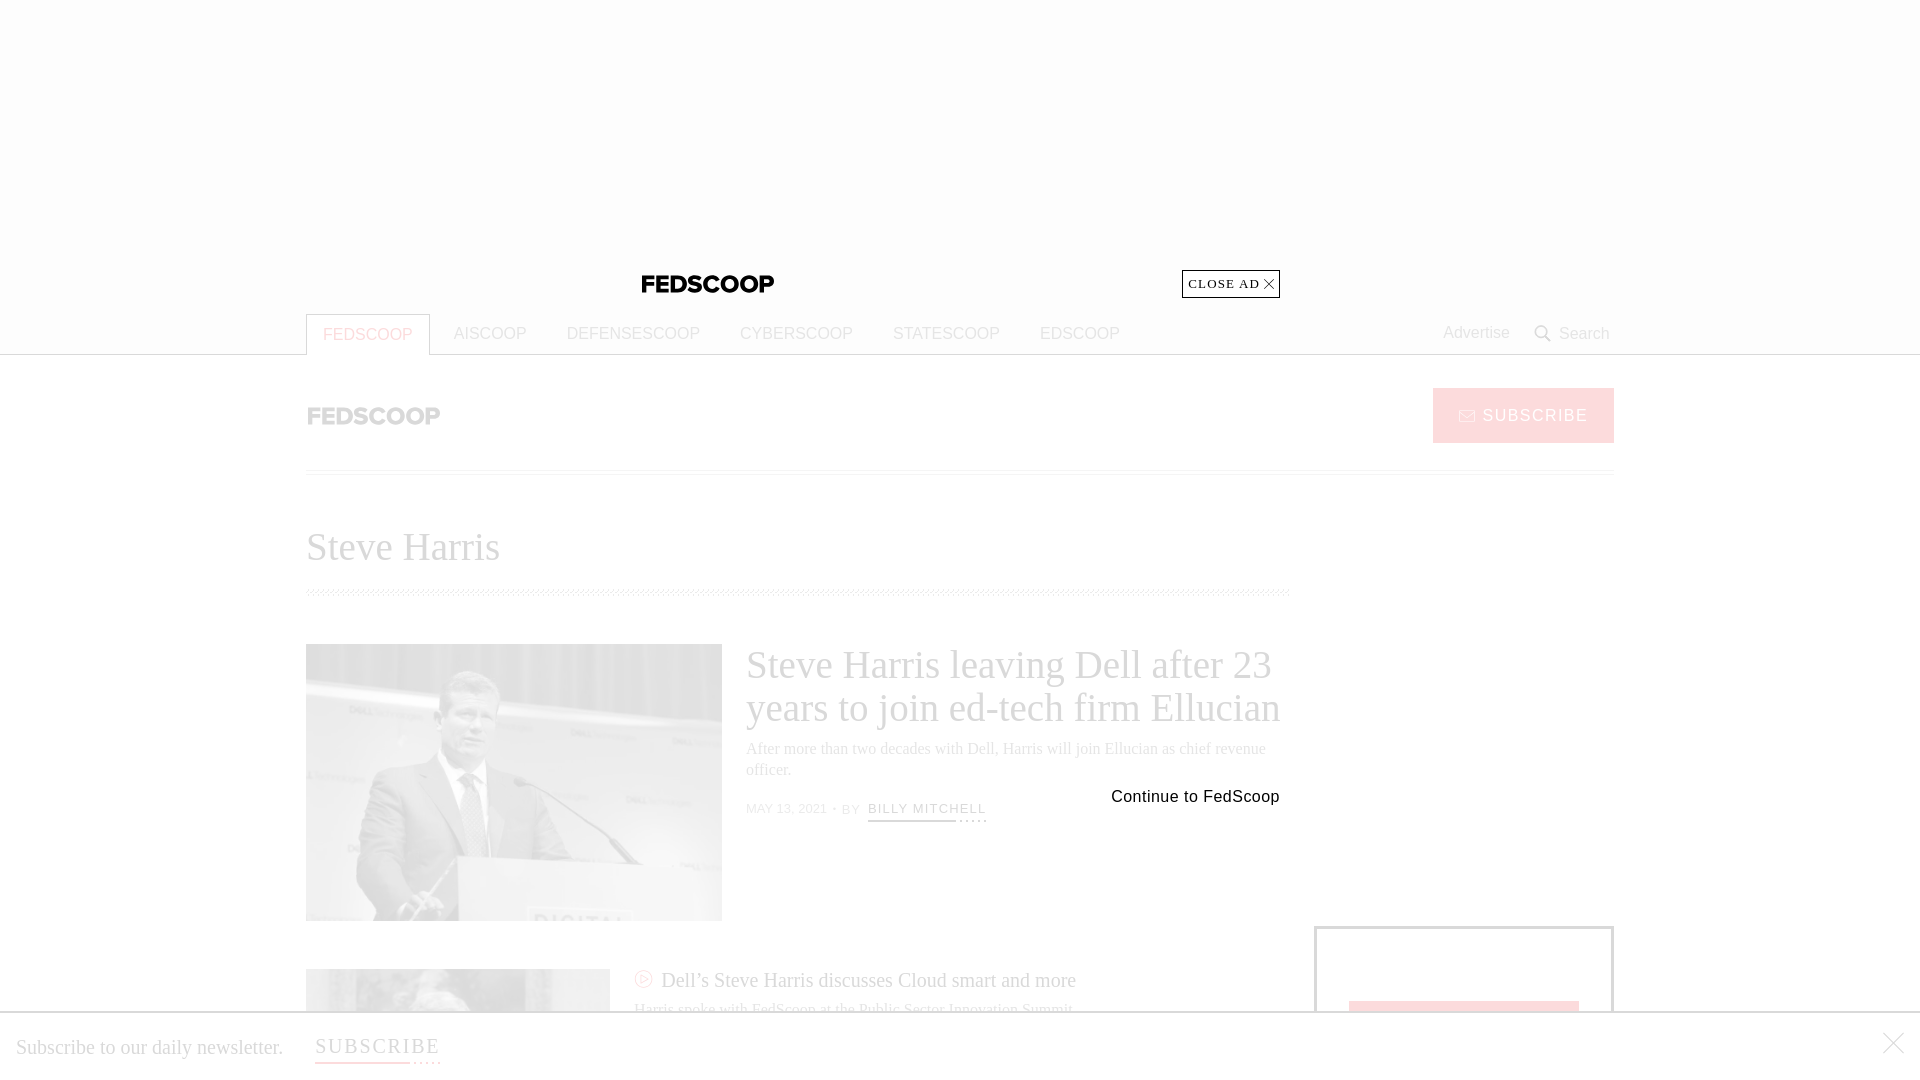 Image resolution: width=1920 pixels, height=1080 pixels. What do you see at coordinates (1476, 333) in the screenshot?
I see `Advertise` at bounding box center [1476, 333].